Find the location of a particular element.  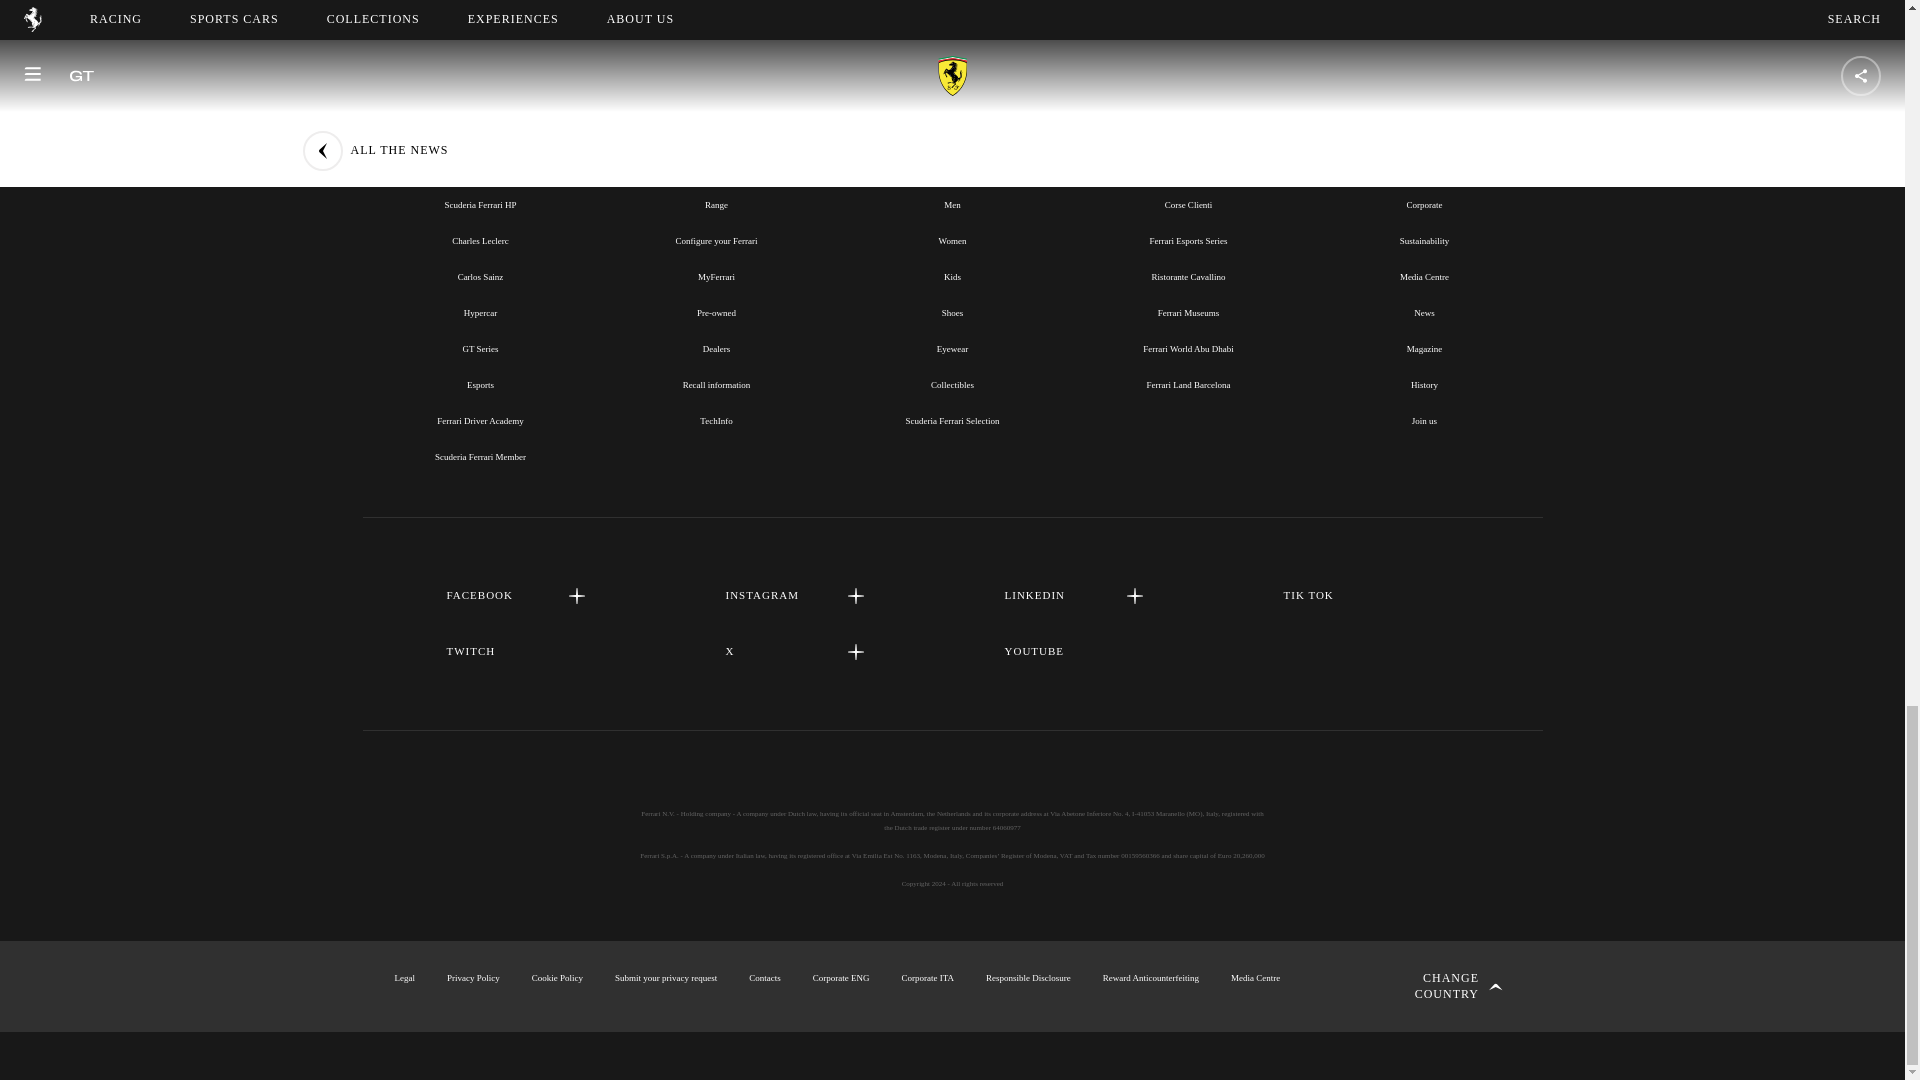

SUBSCRIBE is located at coordinates (952, 2).